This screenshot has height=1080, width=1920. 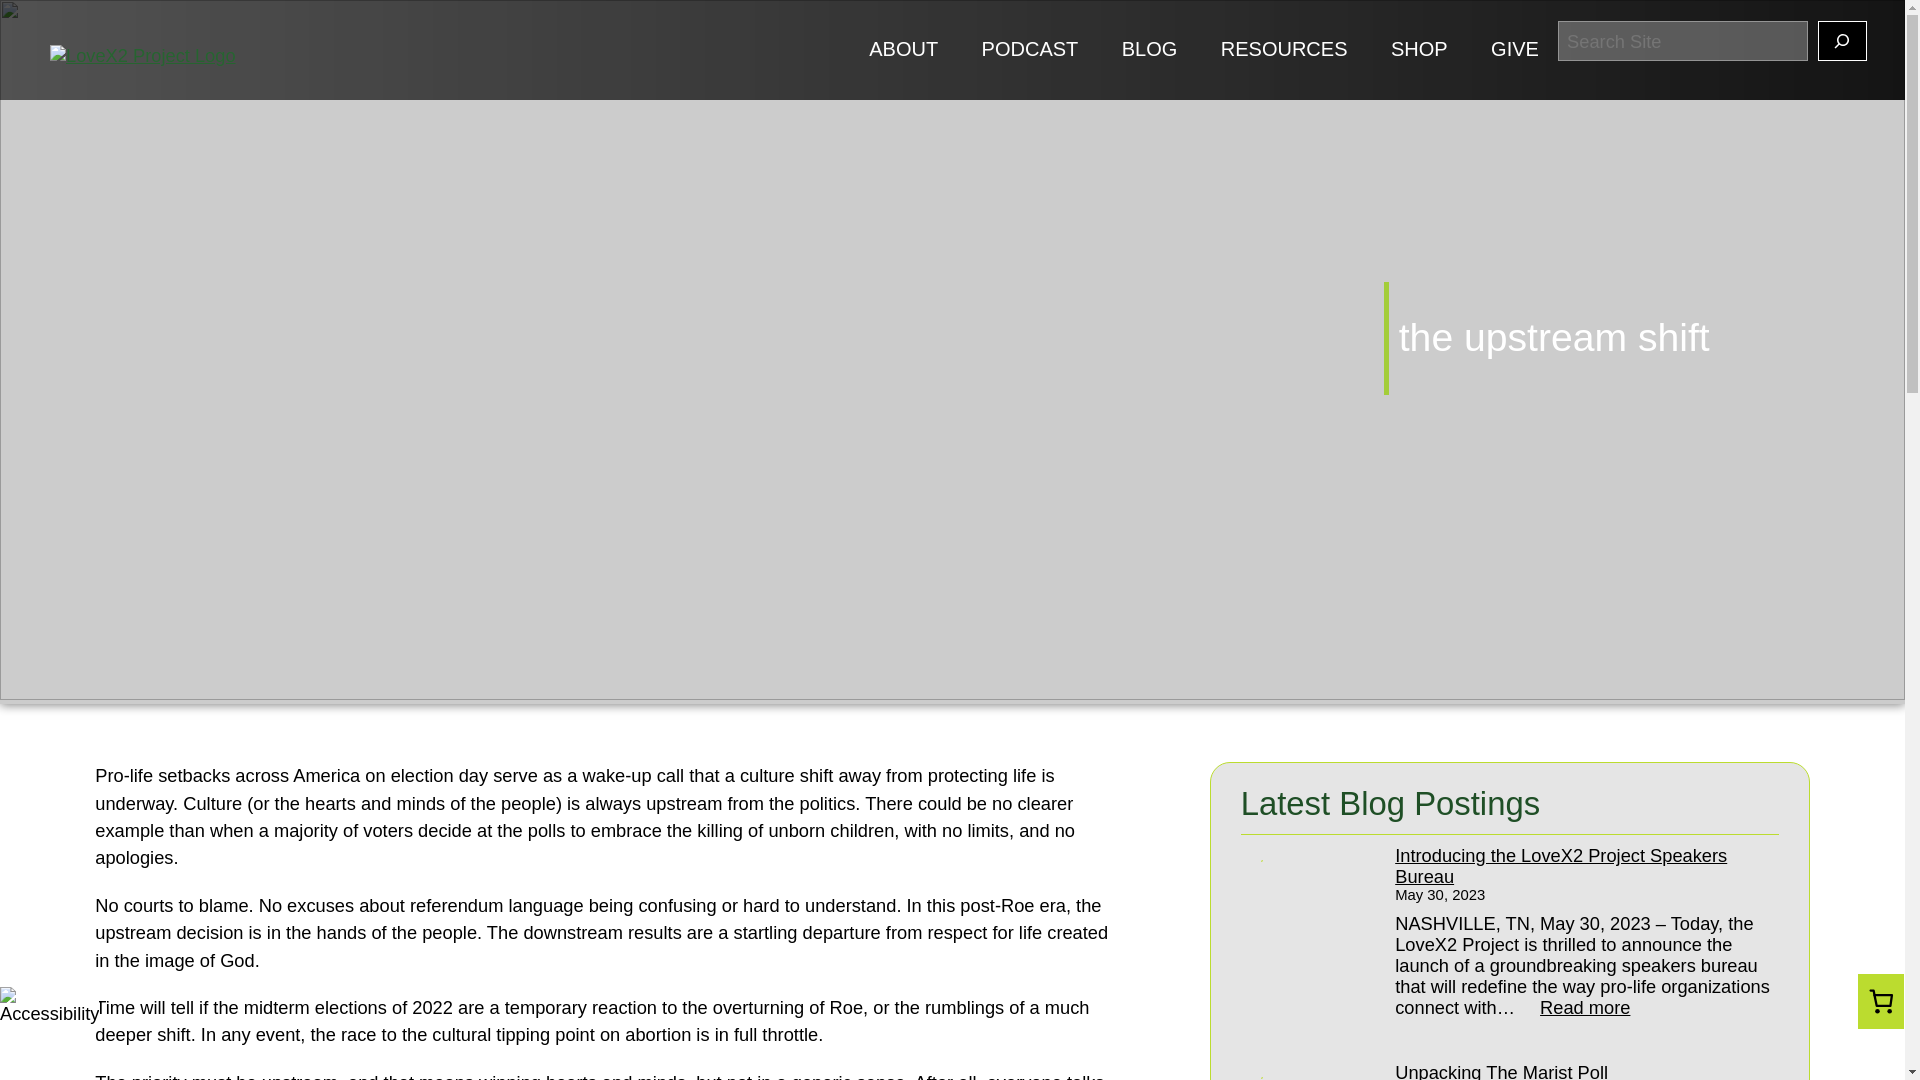 What do you see at coordinates (1576, 865) in the screenshot?
I see `Introducing the LoveX2 Project Speakers Bureau` at bounding box center [1576, 865].